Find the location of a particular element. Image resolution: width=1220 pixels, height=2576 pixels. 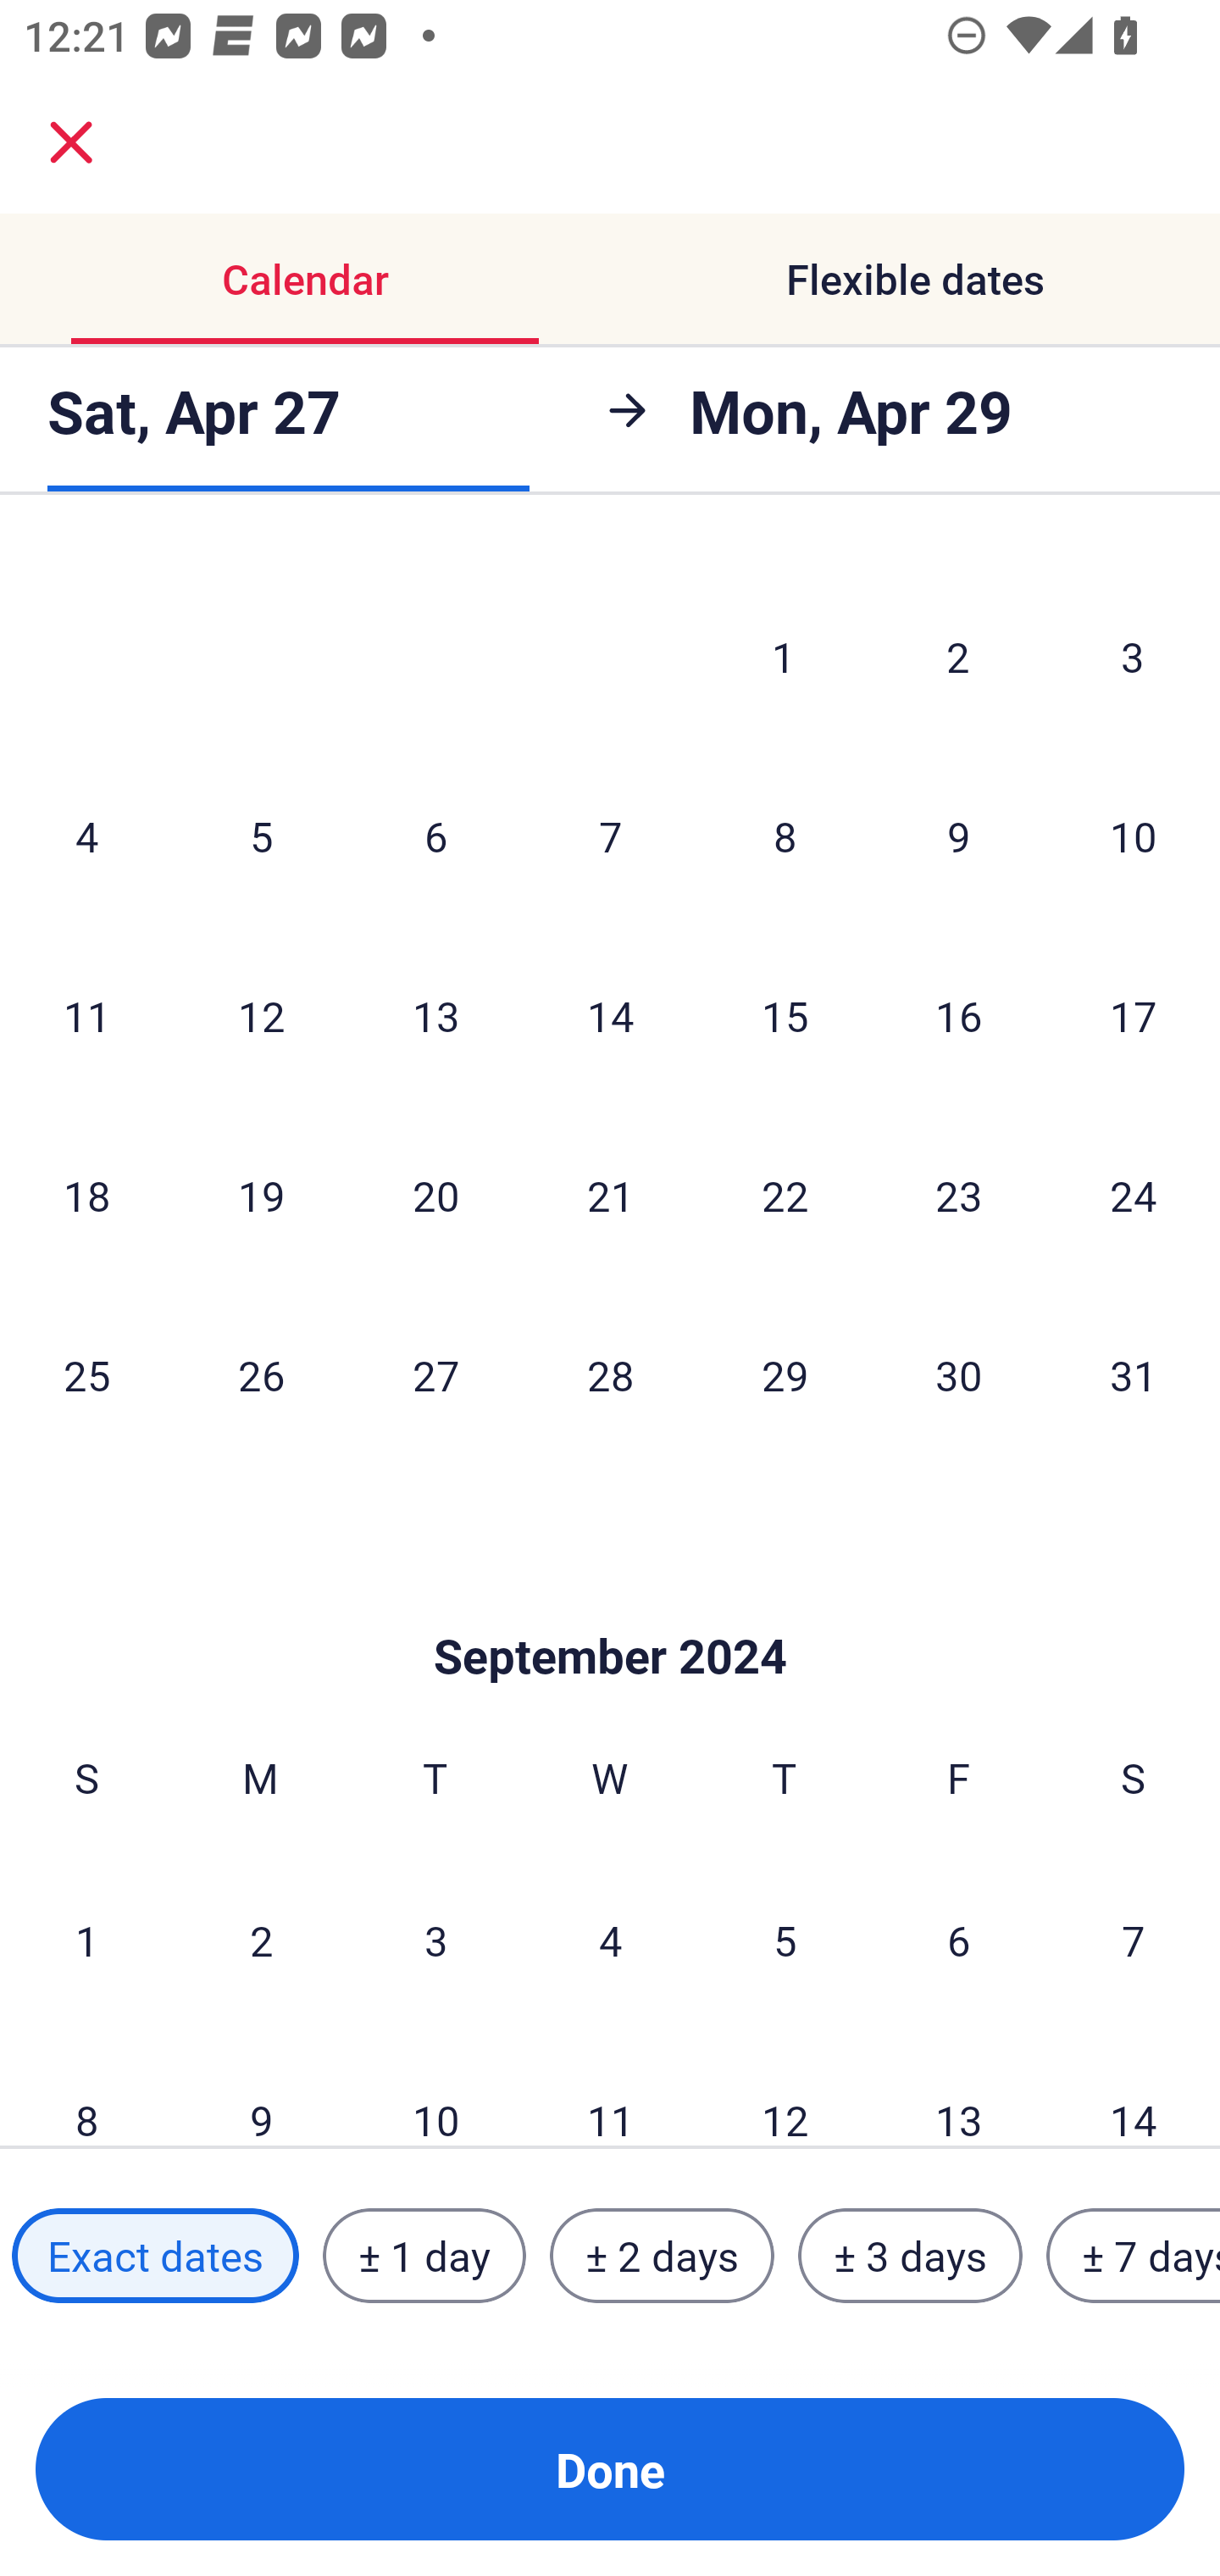

26 Monday, August 26, 2024 is located at coordinates (261, 1374).